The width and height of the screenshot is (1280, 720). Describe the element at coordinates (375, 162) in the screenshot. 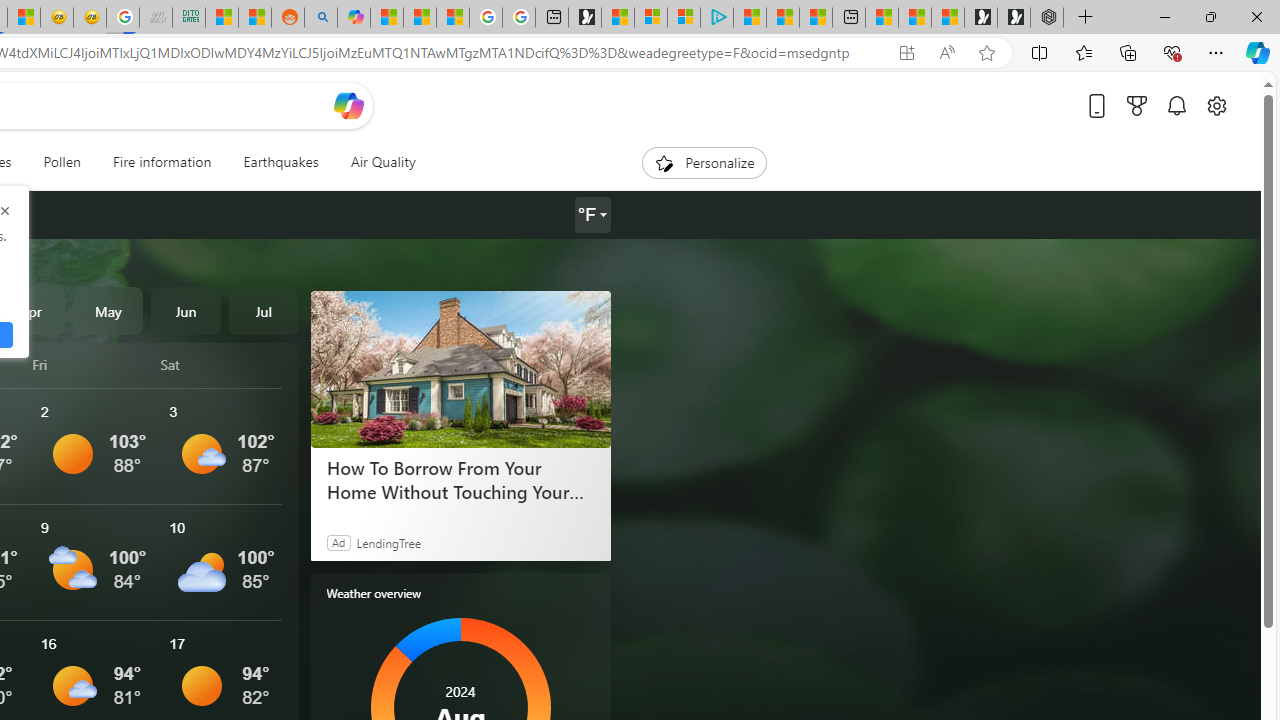

I see `Air Quality` at that location.